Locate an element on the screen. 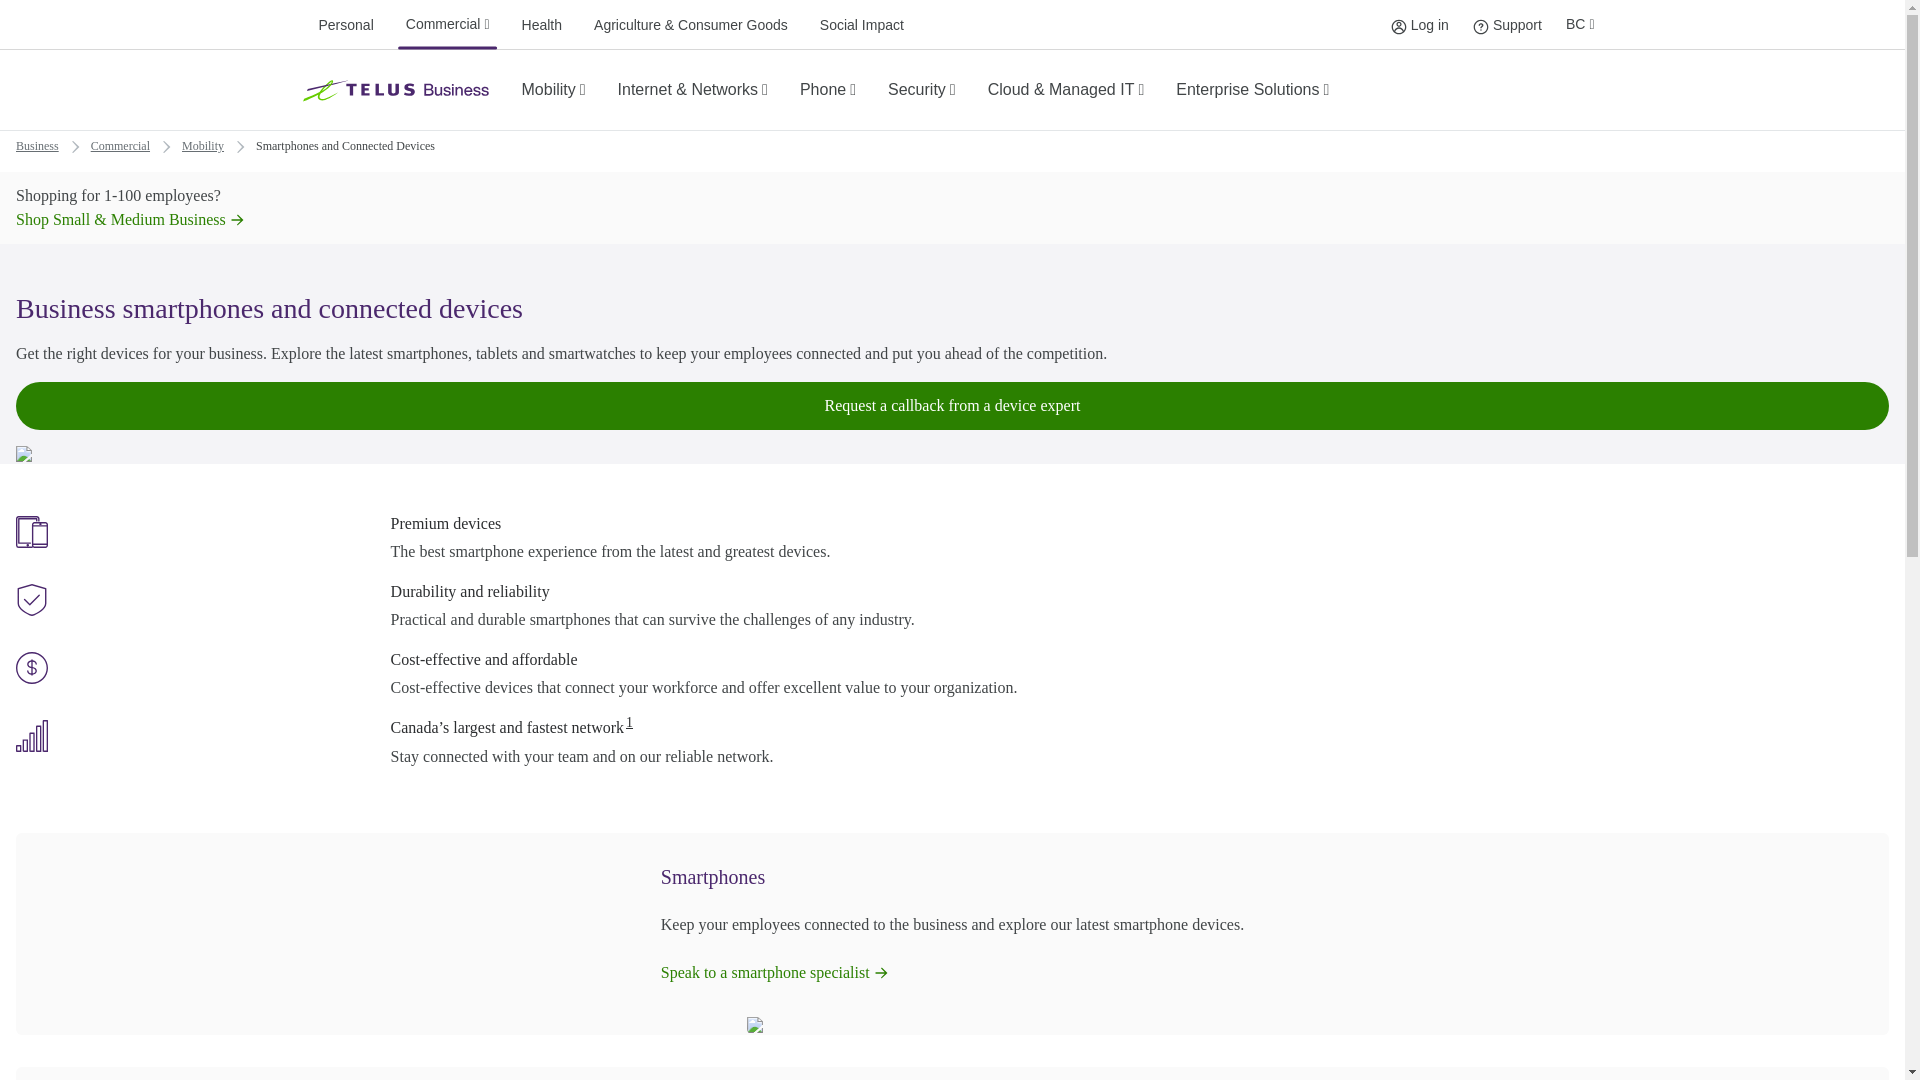 The image size is (1920, 1080). Mobility is located at coordinates (862, 24).